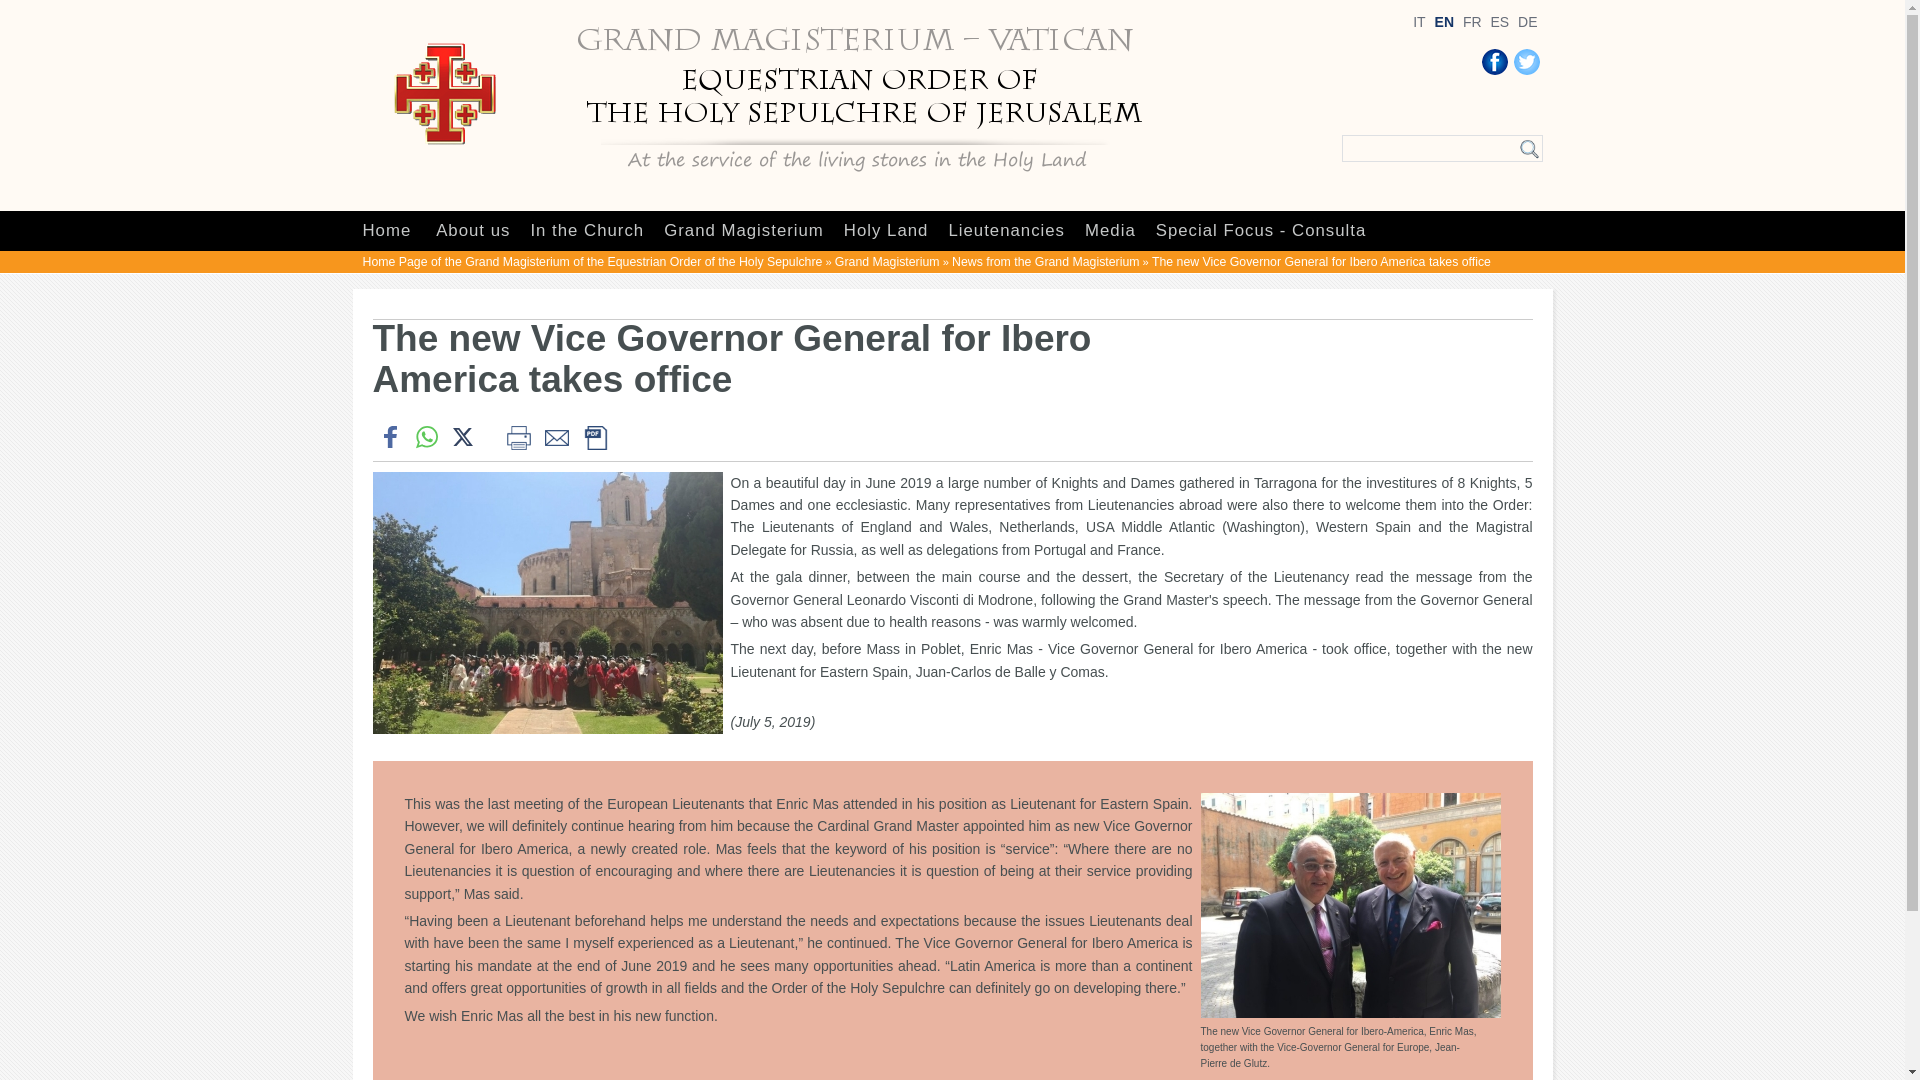  What do you see at coordinates (1110, 230) in the screenshot?
I see `Media` at bounding box center [1110, 230].